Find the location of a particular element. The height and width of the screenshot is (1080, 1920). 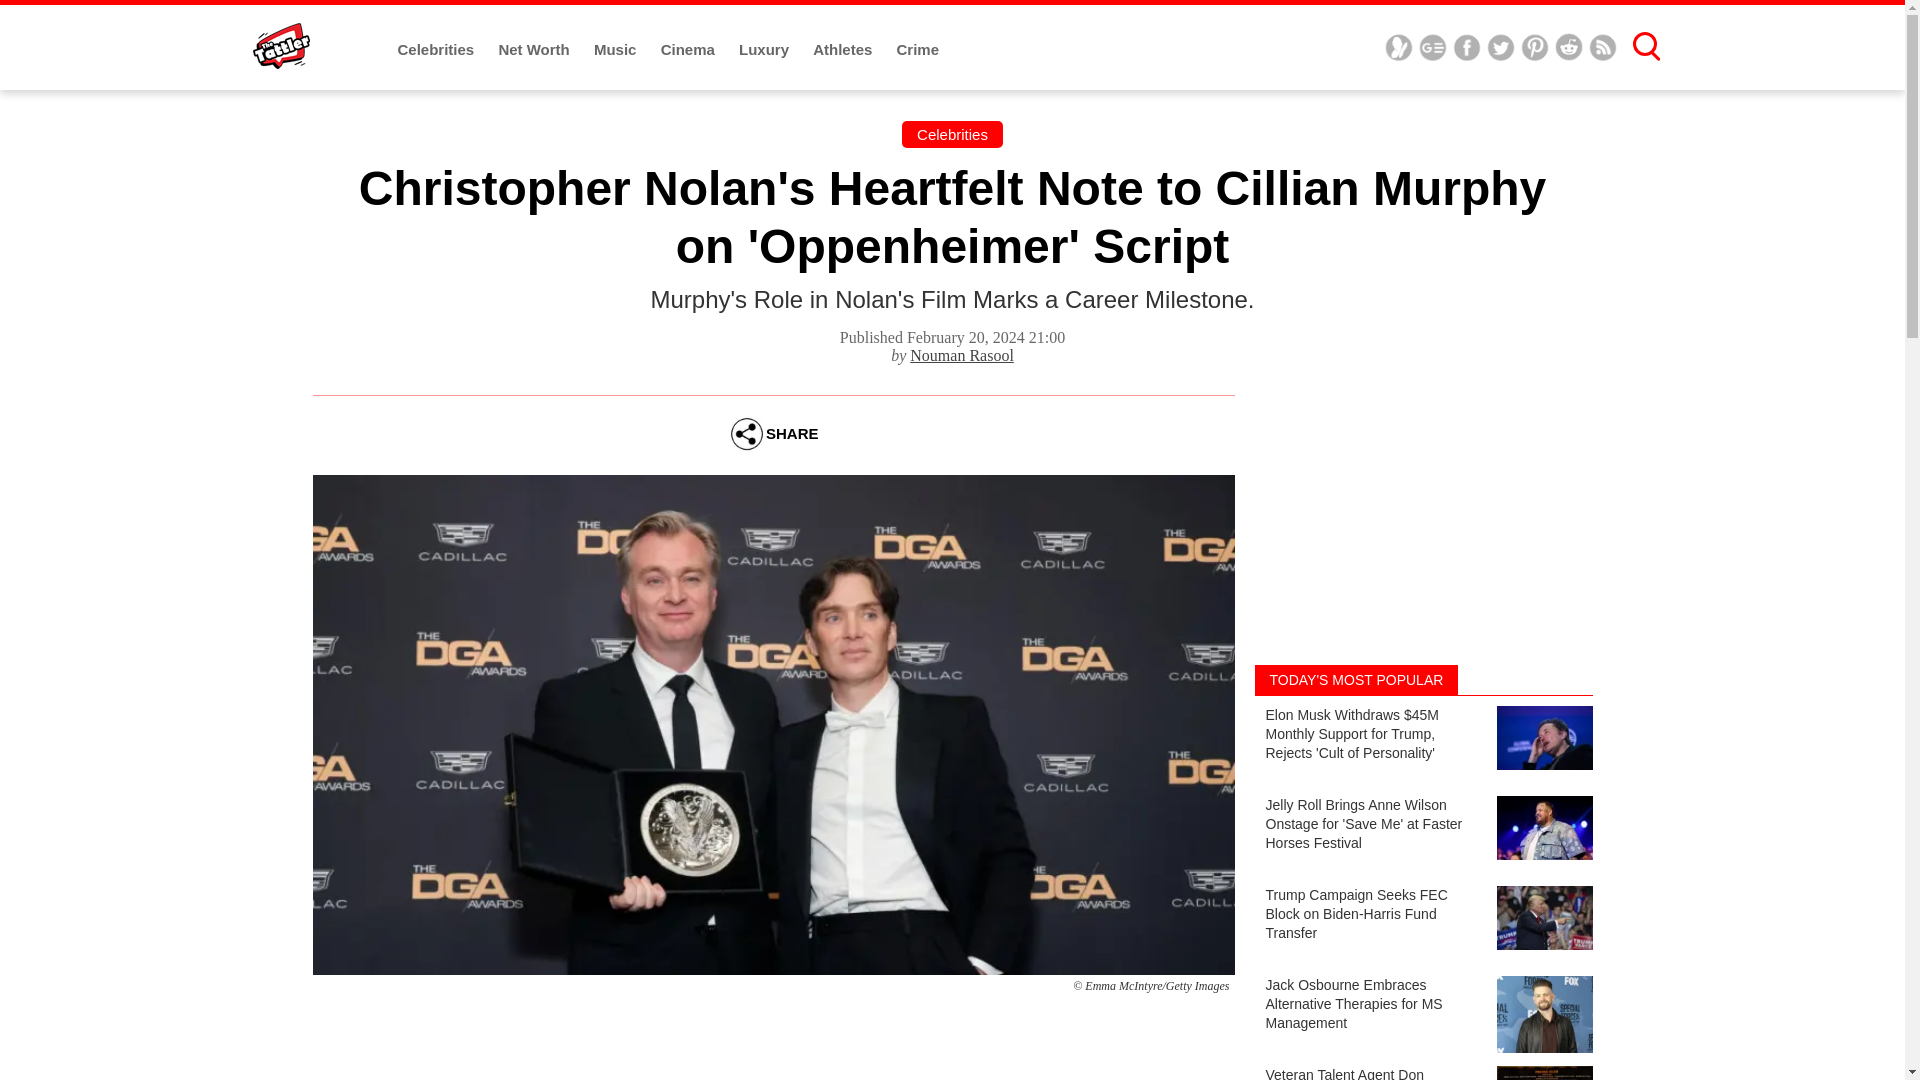

Cinema is located at coordinates (689, 50).